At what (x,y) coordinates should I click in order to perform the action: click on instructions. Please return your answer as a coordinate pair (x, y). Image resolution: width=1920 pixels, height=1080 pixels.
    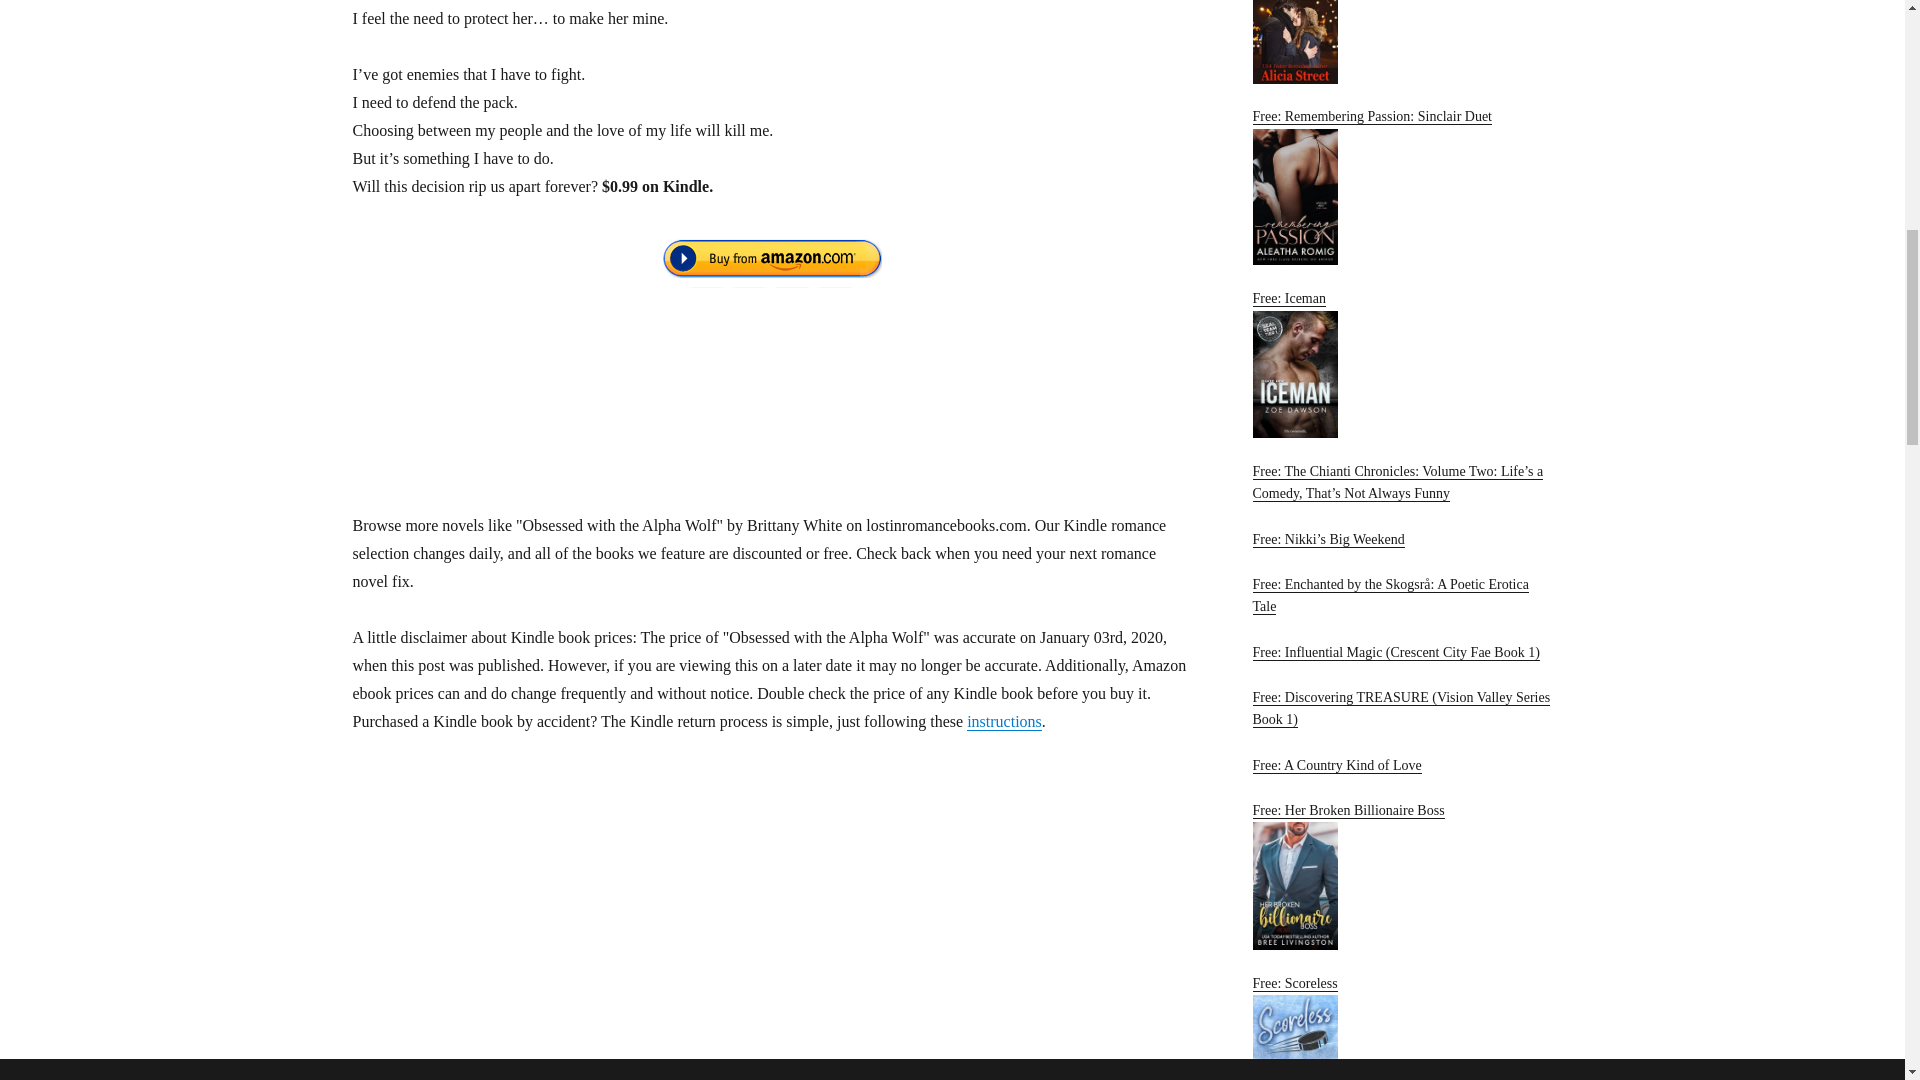
    Looking at the image, I should click on (1004, 721).